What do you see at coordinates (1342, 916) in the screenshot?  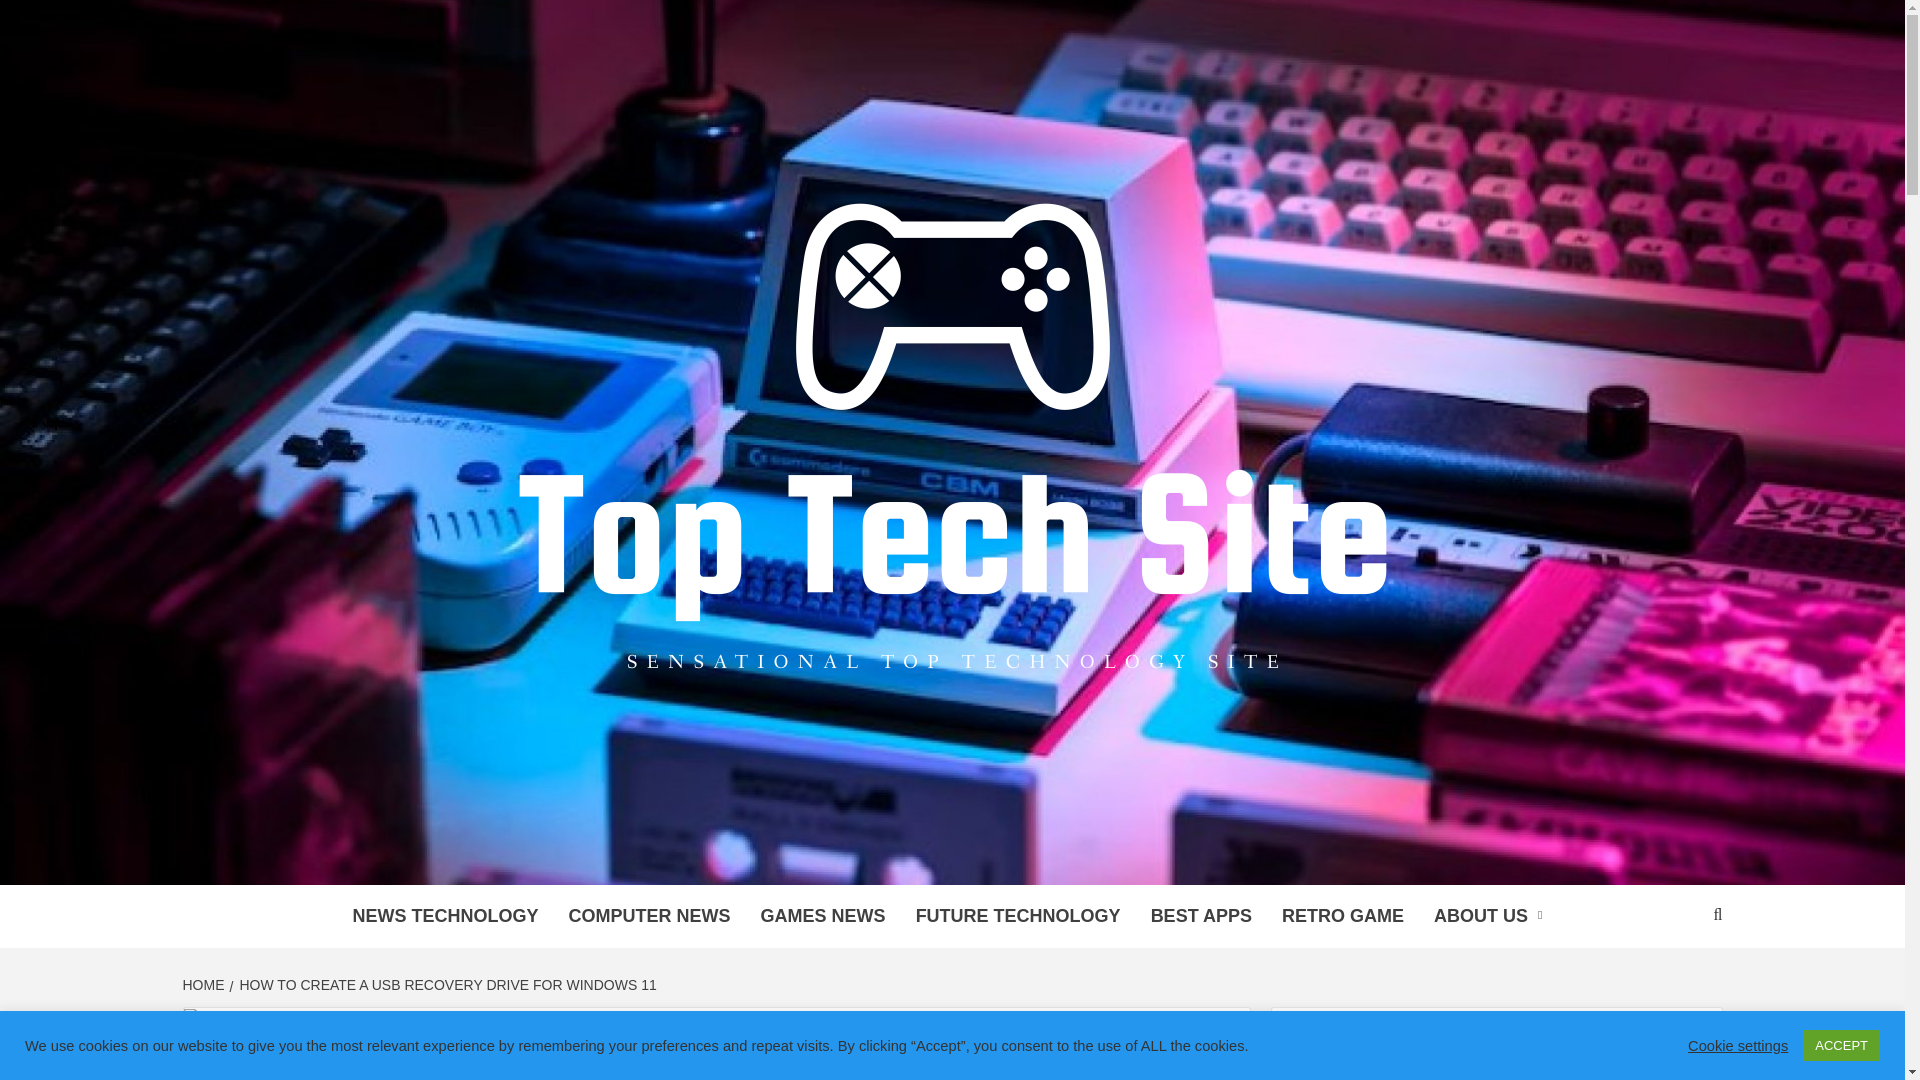 I see `RETRO GAME` at bounding box center [1342, 916].